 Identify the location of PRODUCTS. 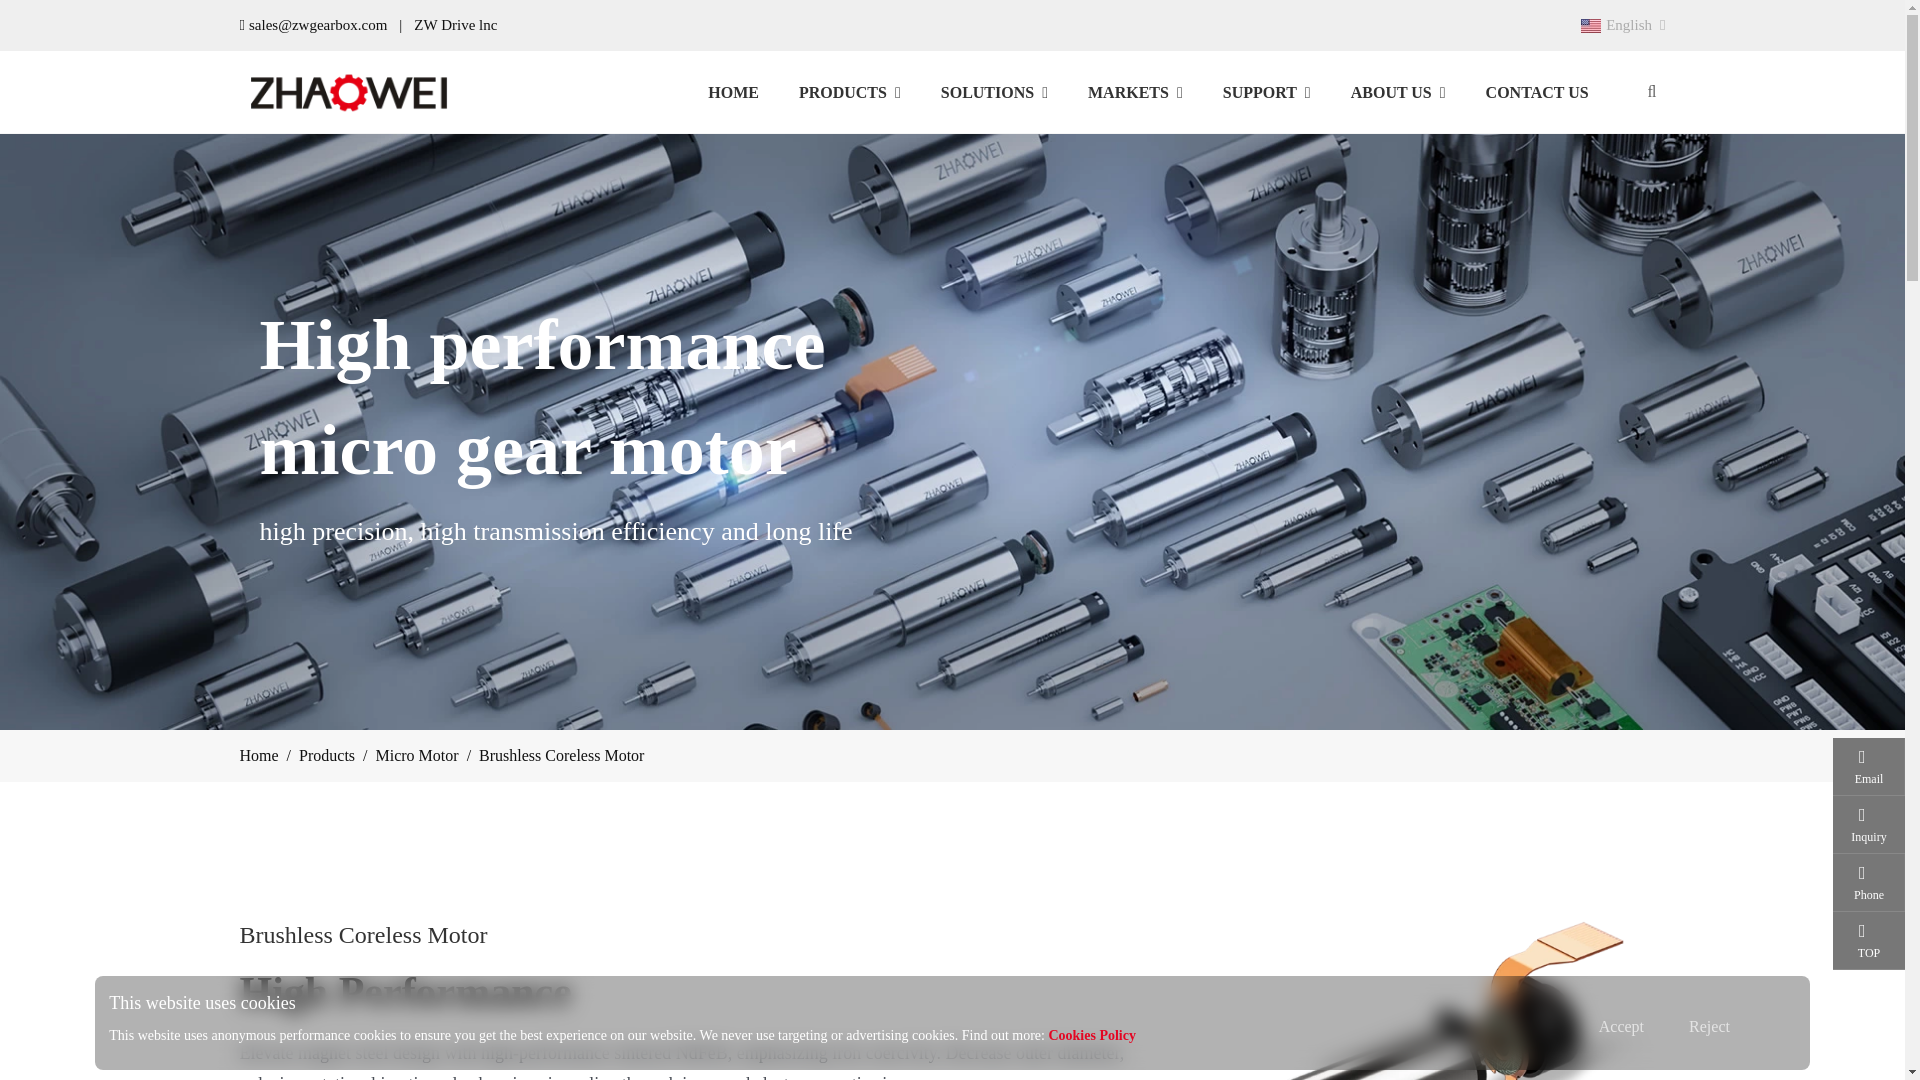
(1622, 24).